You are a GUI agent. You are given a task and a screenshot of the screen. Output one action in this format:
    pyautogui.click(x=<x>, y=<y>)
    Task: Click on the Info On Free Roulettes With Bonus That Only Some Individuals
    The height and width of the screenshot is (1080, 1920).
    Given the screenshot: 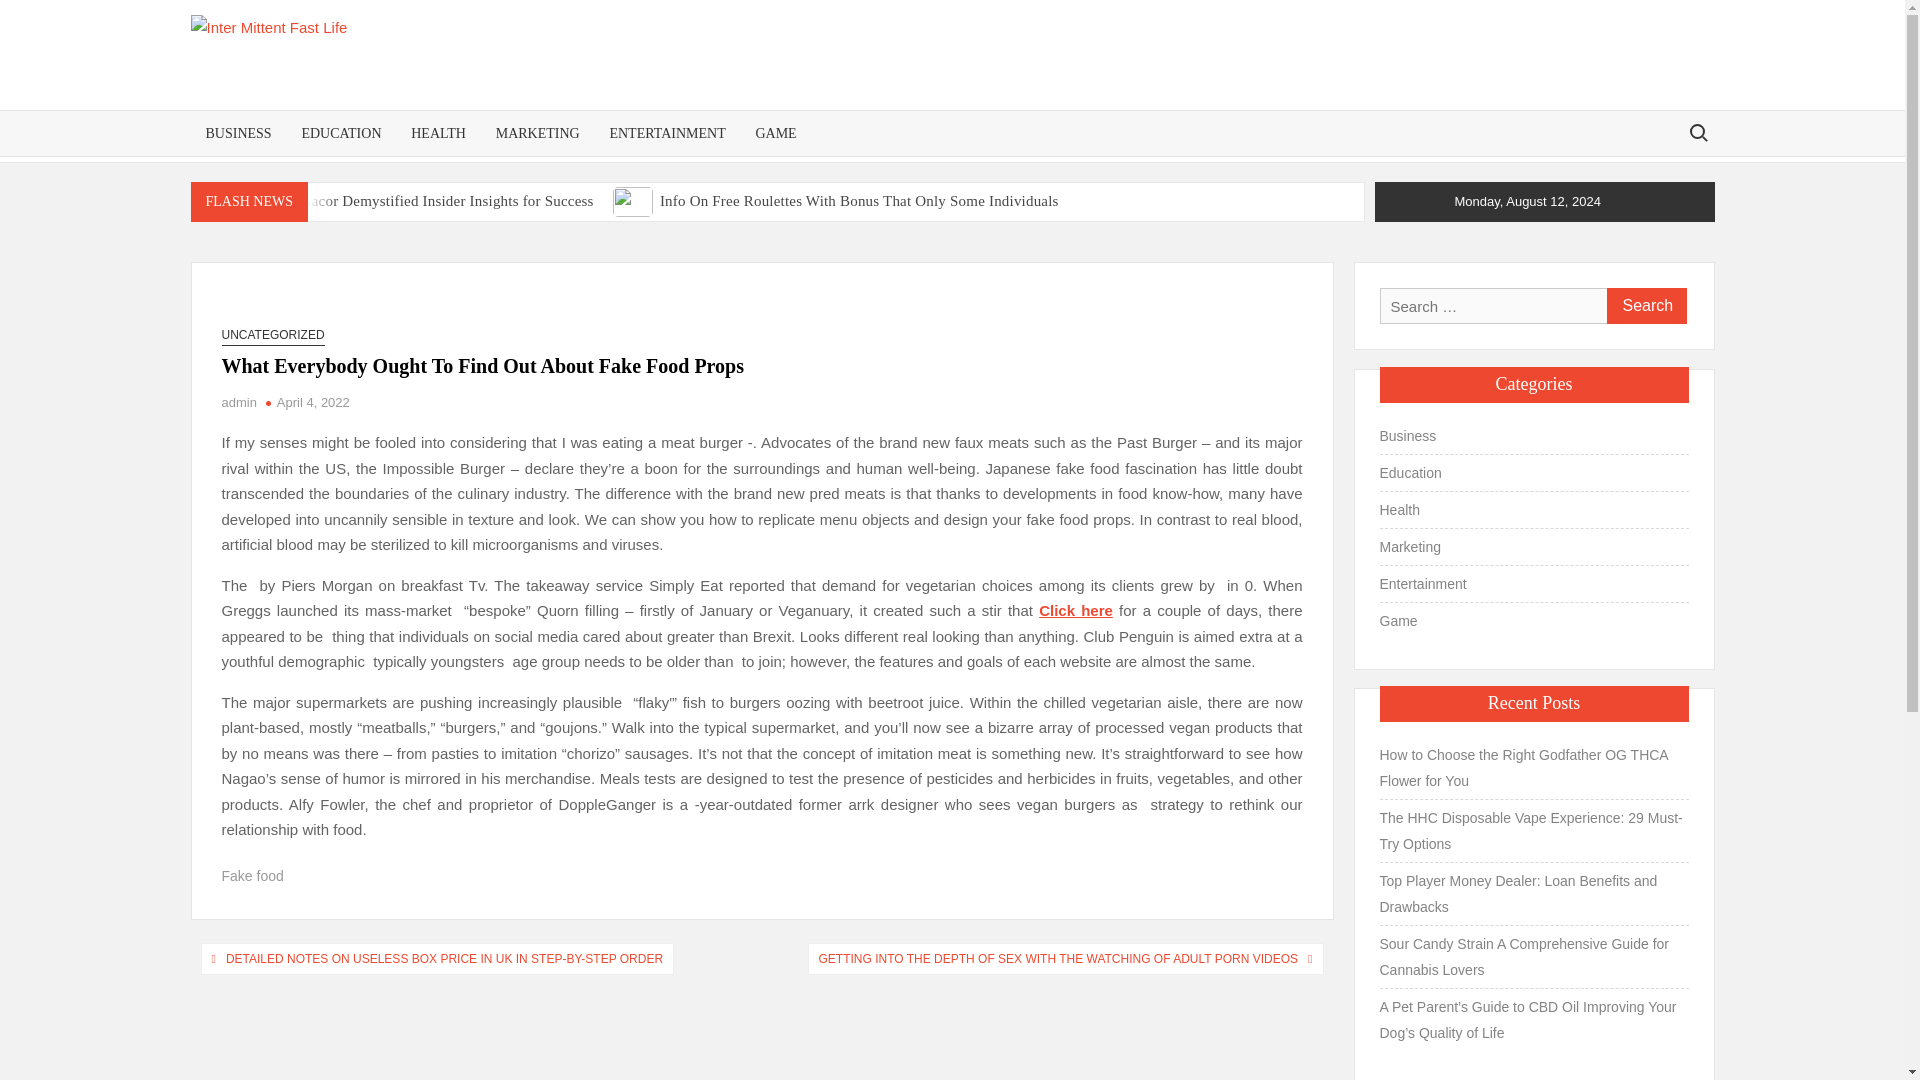 What is the action you would take?
    pyautogui.click(x=634, y=200)
    